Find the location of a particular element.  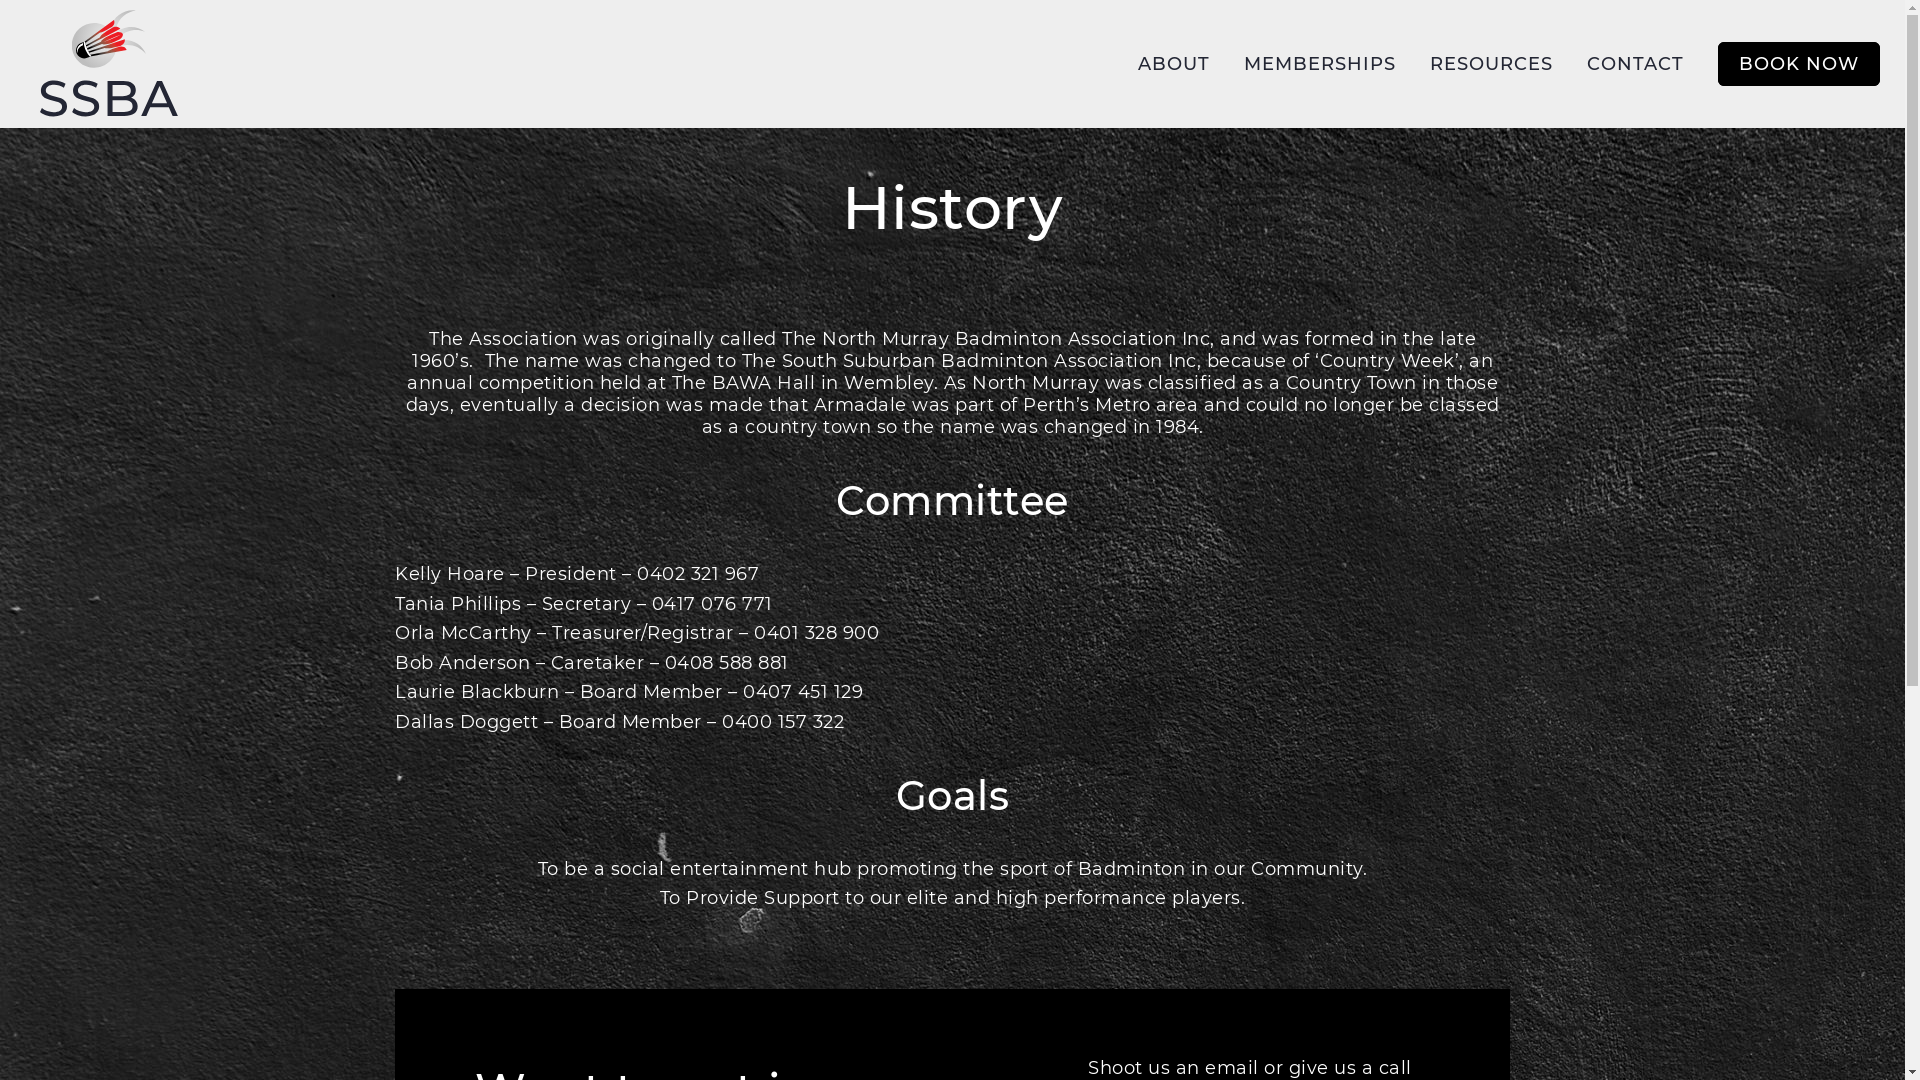

    is located at coordinates (109, 64).